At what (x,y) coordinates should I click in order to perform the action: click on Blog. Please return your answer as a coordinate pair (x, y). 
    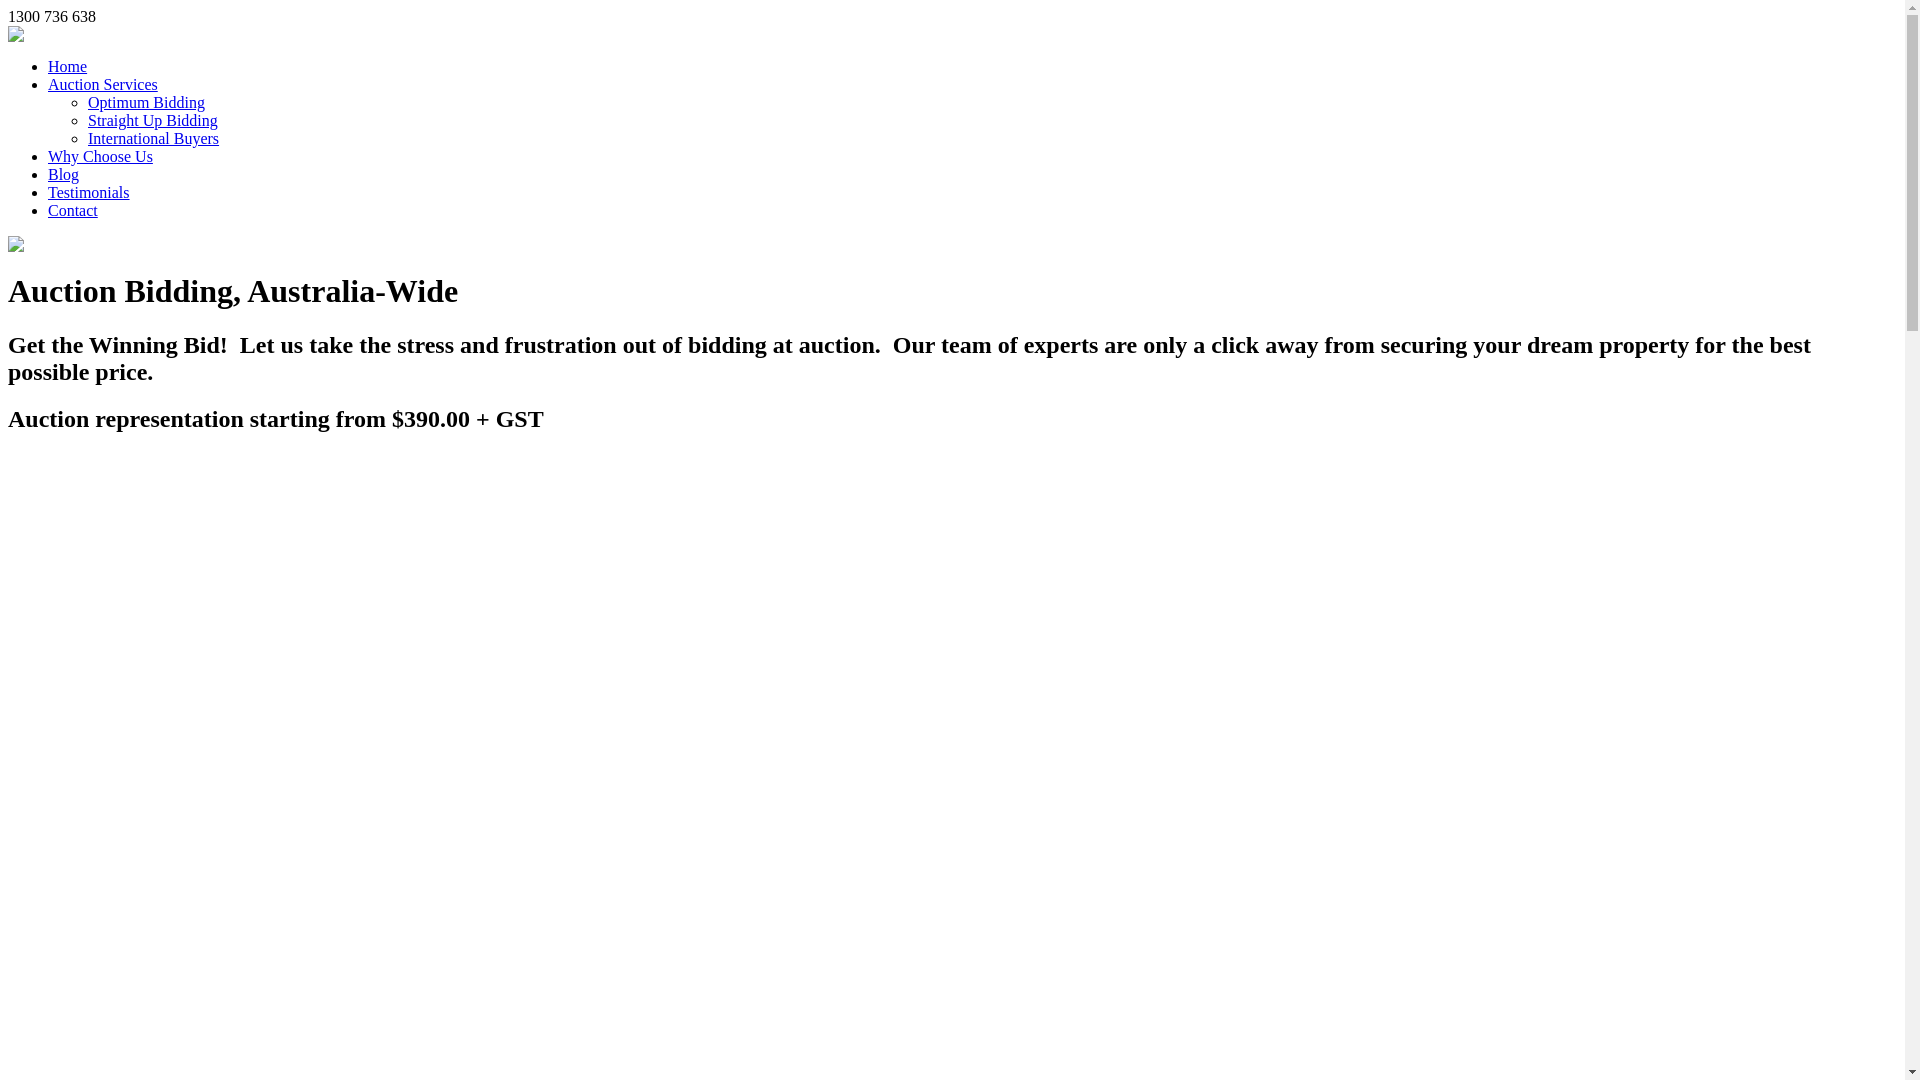
    Looking at the image, I should click on (64, 174).